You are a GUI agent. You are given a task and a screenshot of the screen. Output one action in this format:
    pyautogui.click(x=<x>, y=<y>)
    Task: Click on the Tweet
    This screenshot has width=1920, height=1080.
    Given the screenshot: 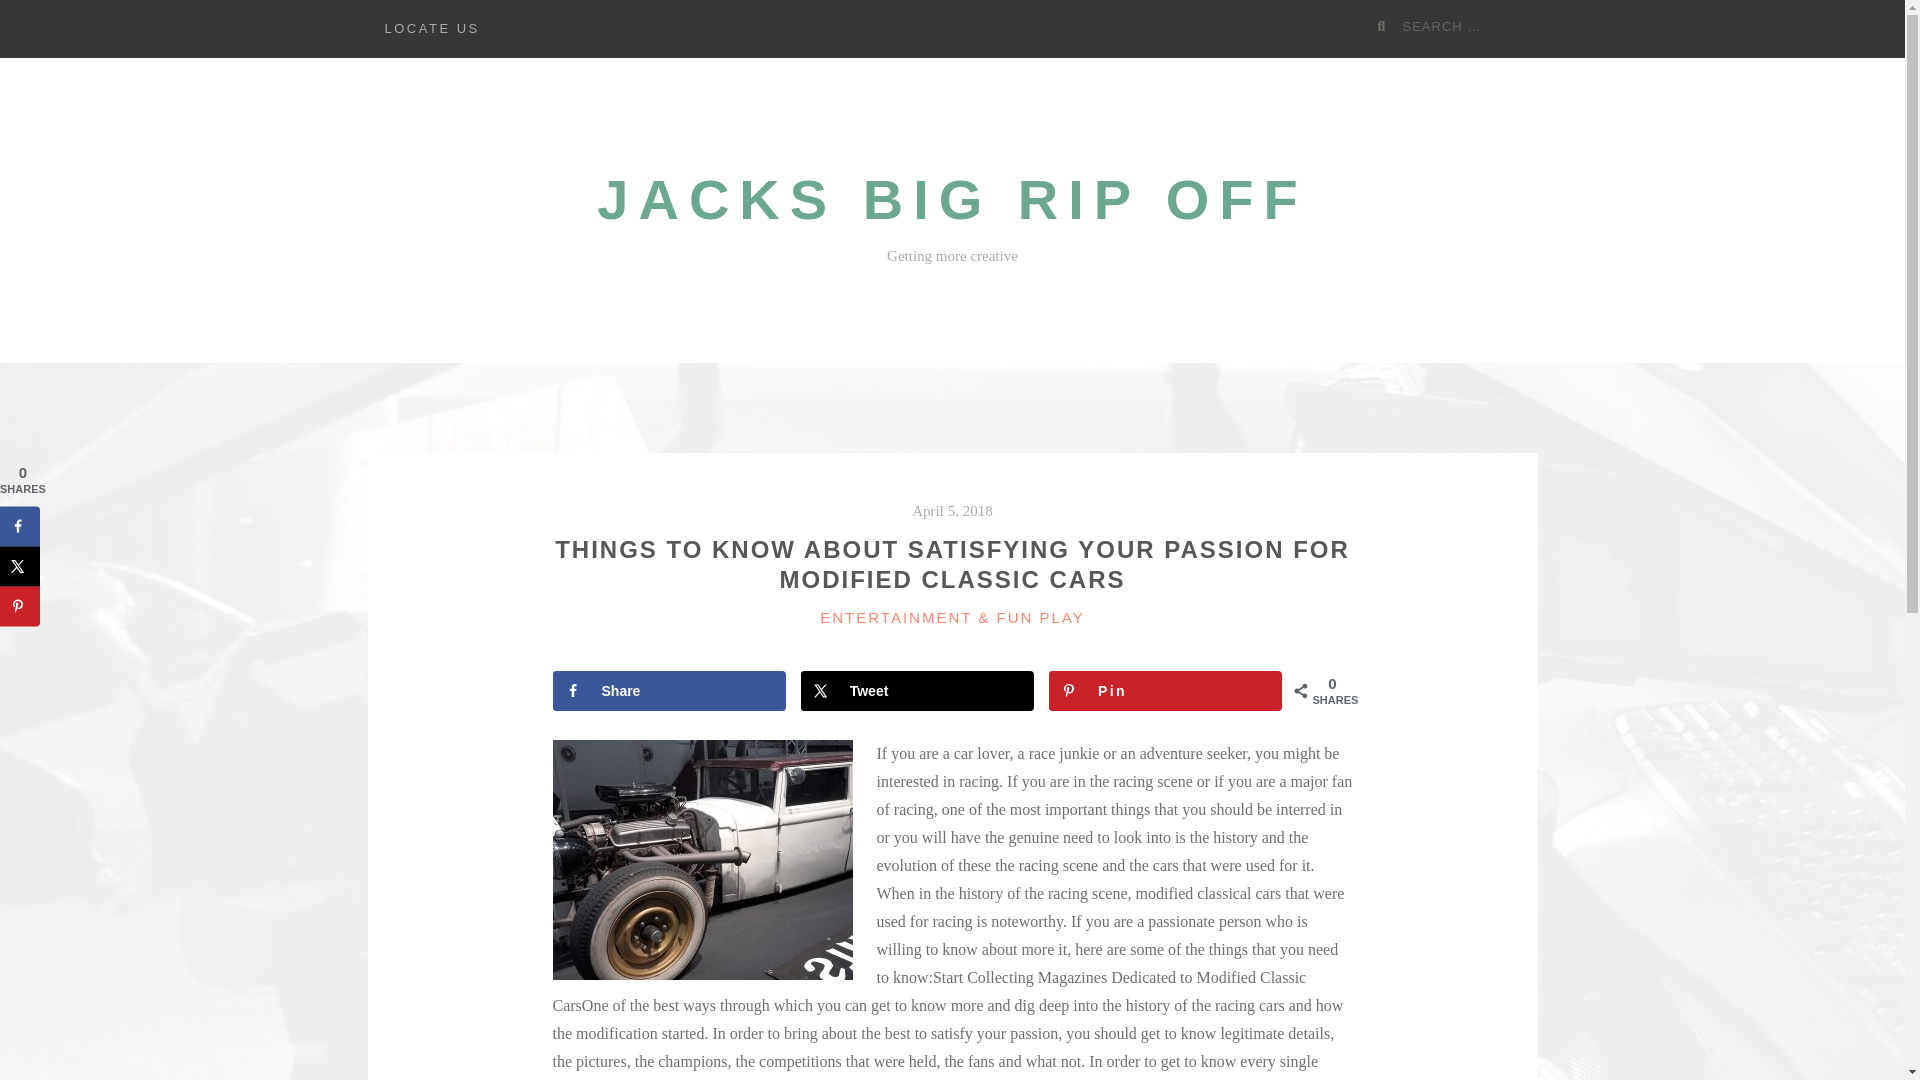 What is the action you would take?
    pyautogui.click(x=917, y=690)
    